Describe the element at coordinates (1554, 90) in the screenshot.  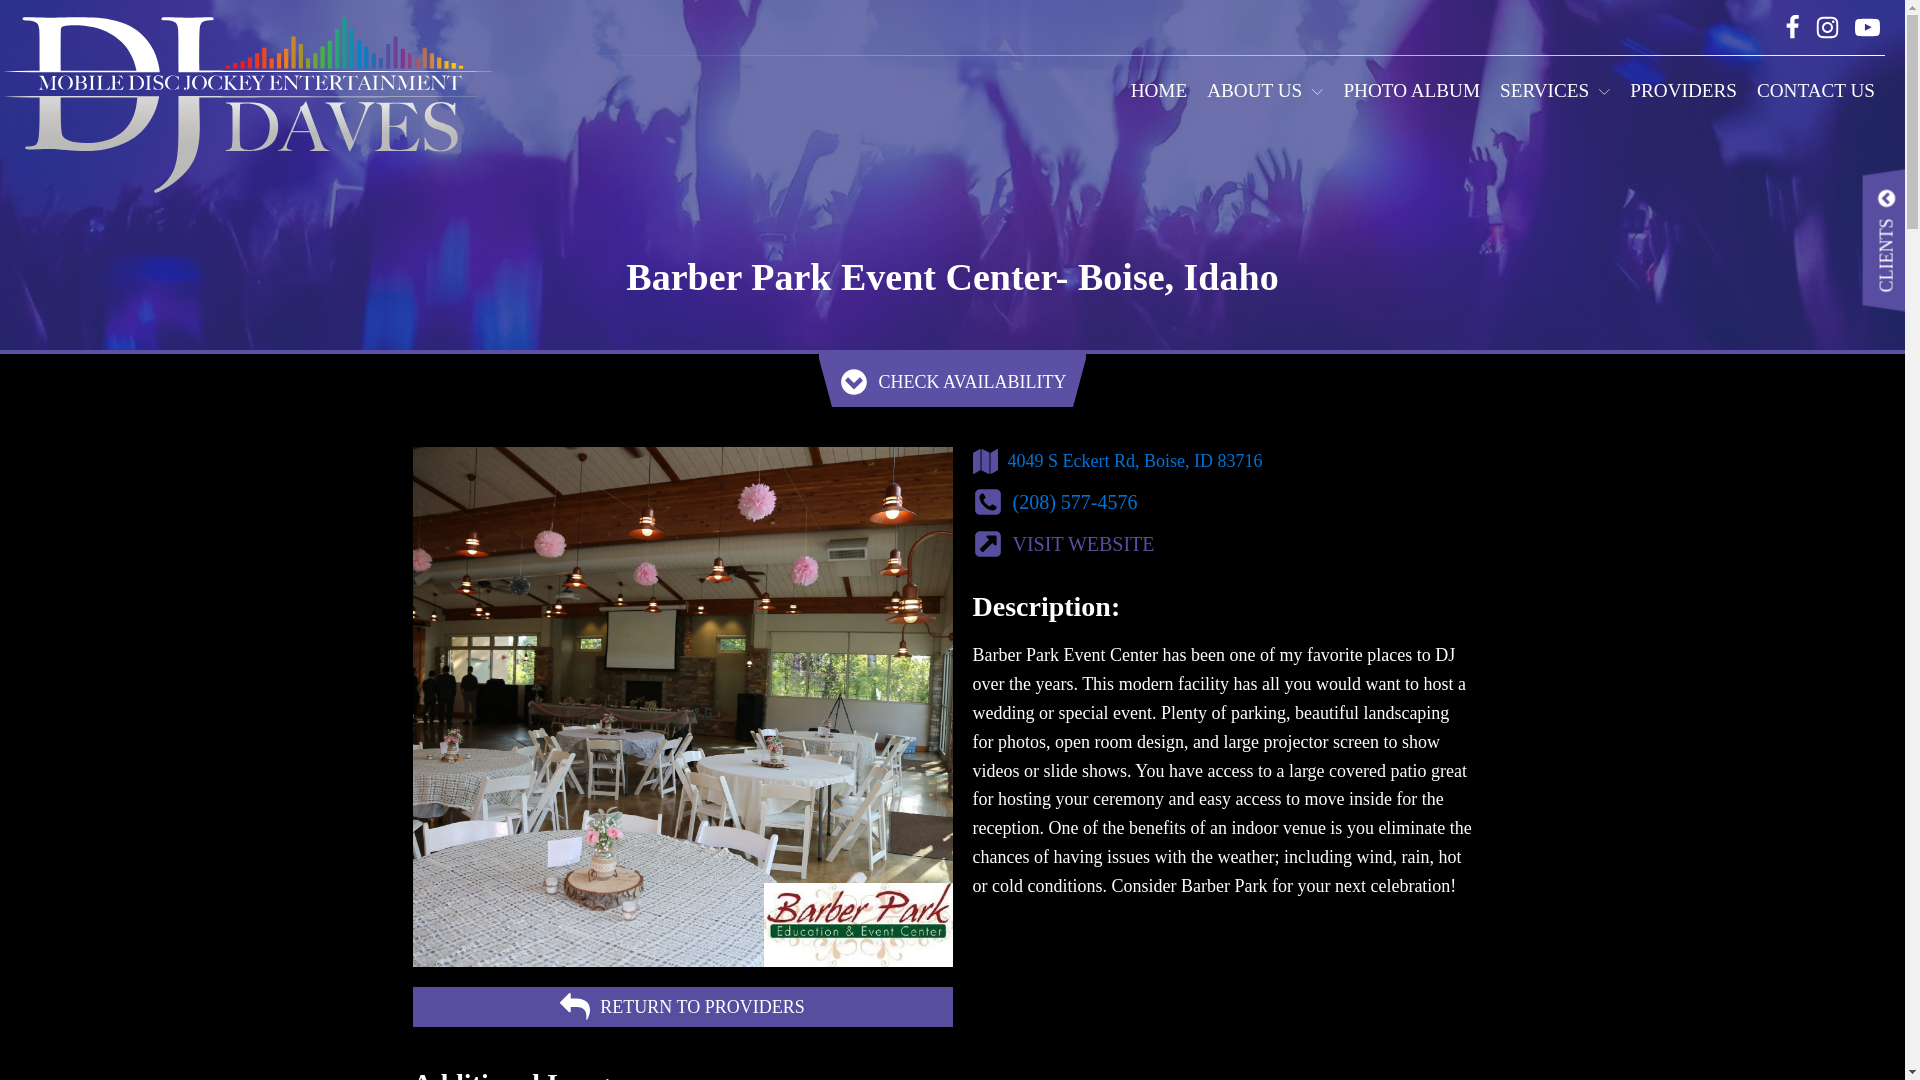
I see `SERVICES` at that location.